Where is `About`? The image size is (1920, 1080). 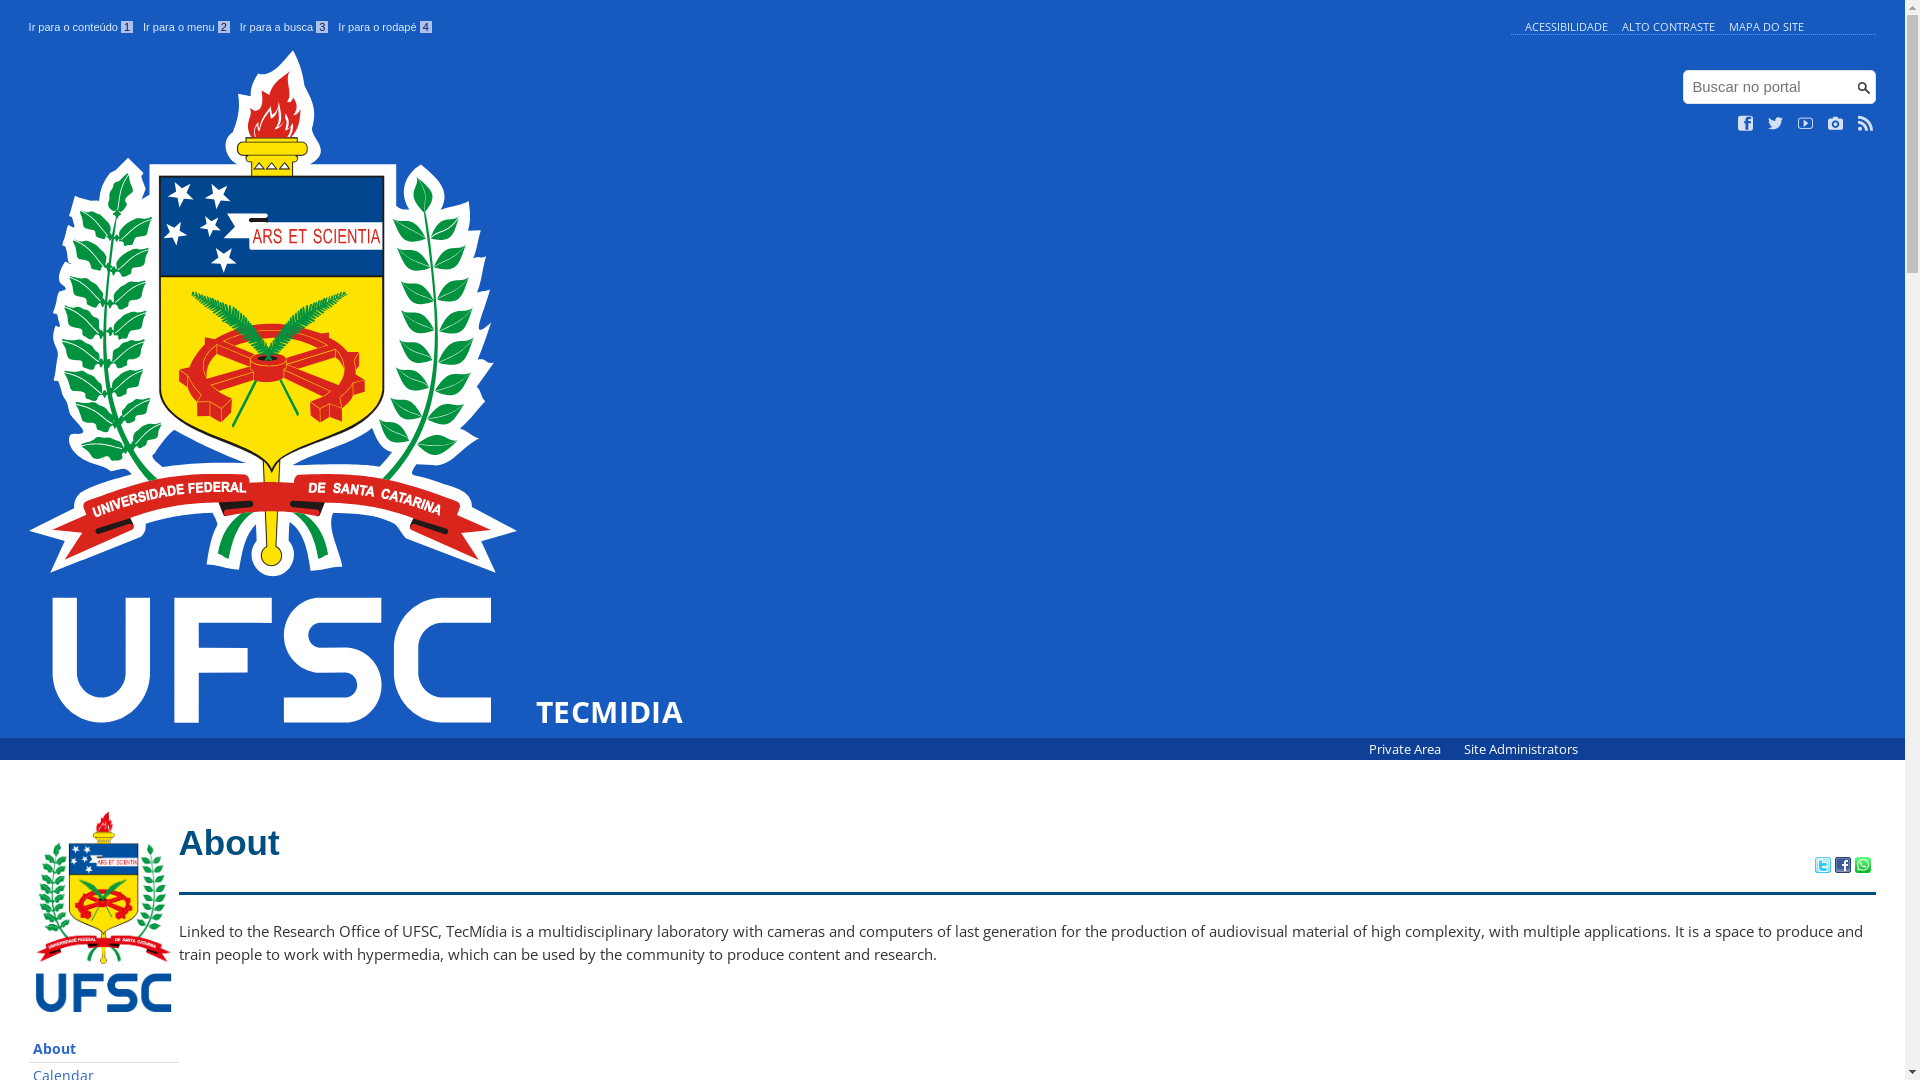 About is located at coordinates (104, 1050).